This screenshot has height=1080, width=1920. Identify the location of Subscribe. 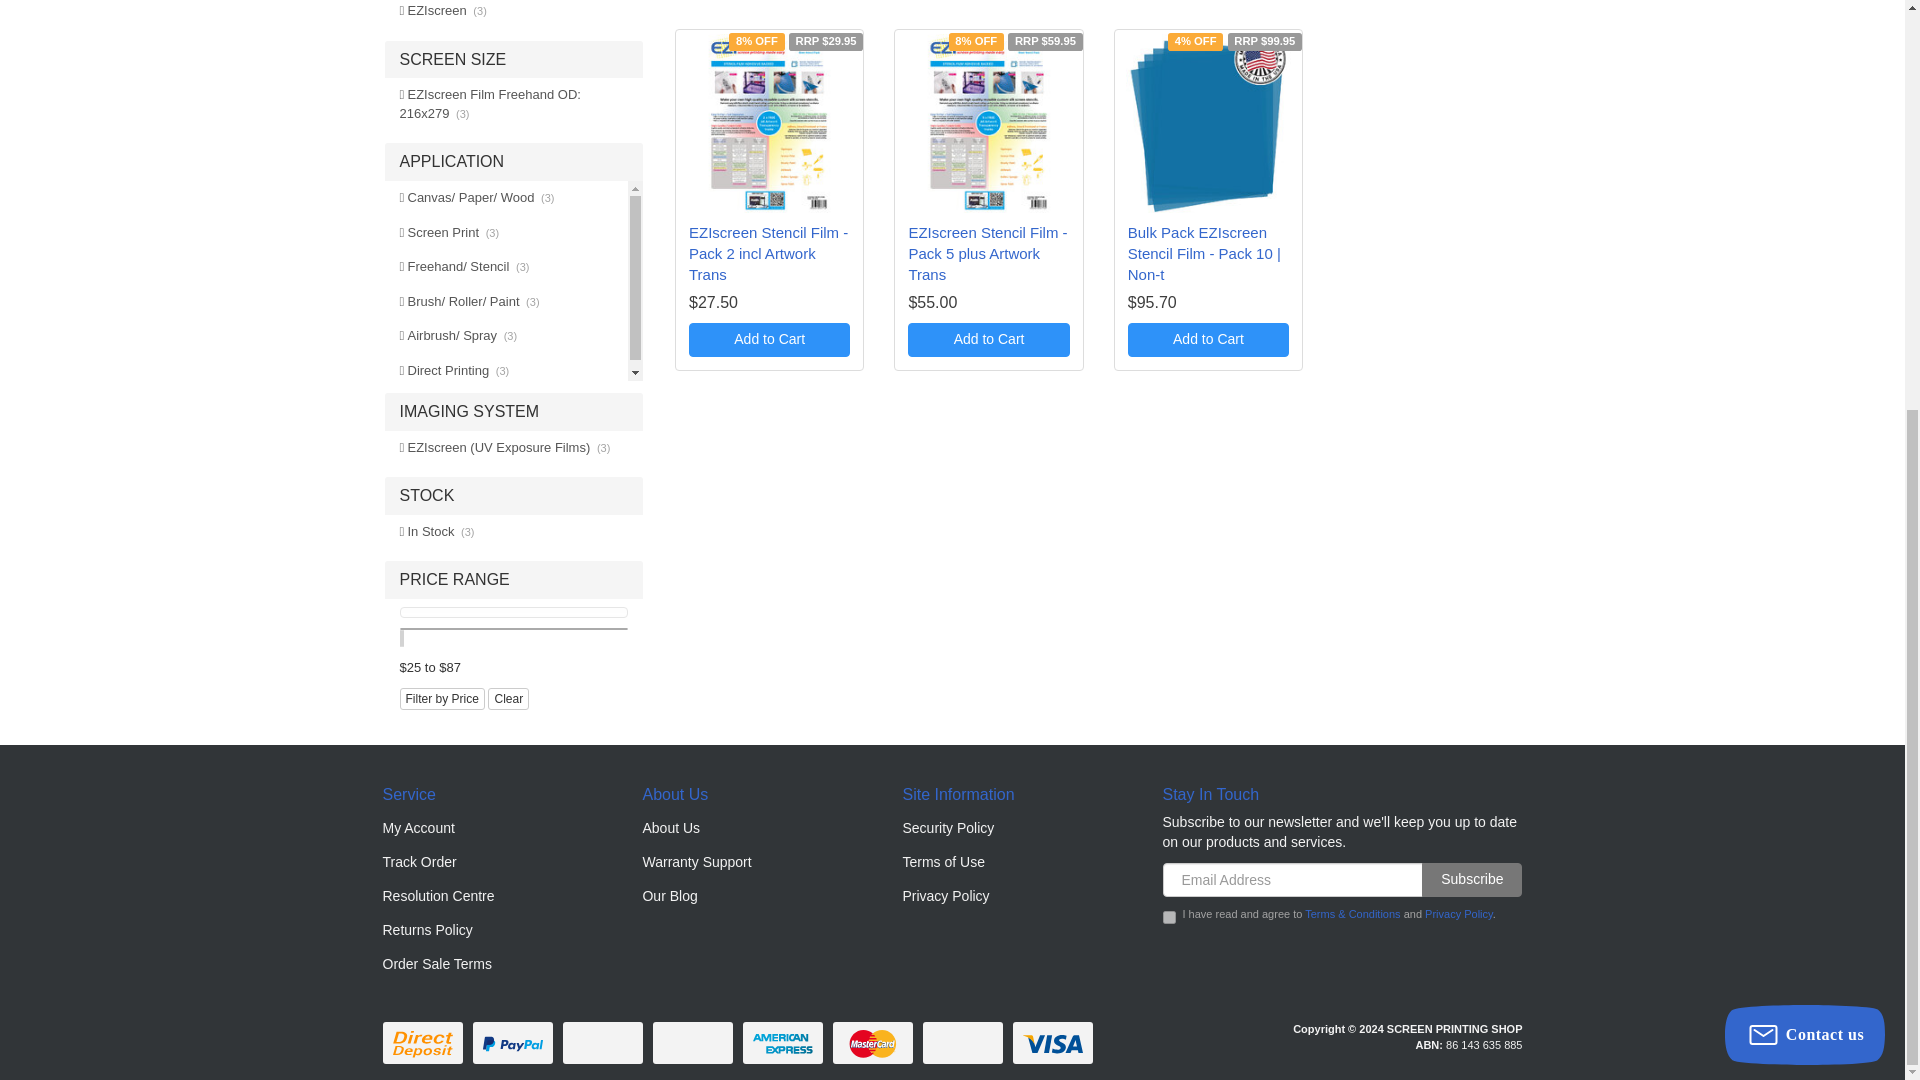
(1472, 880).